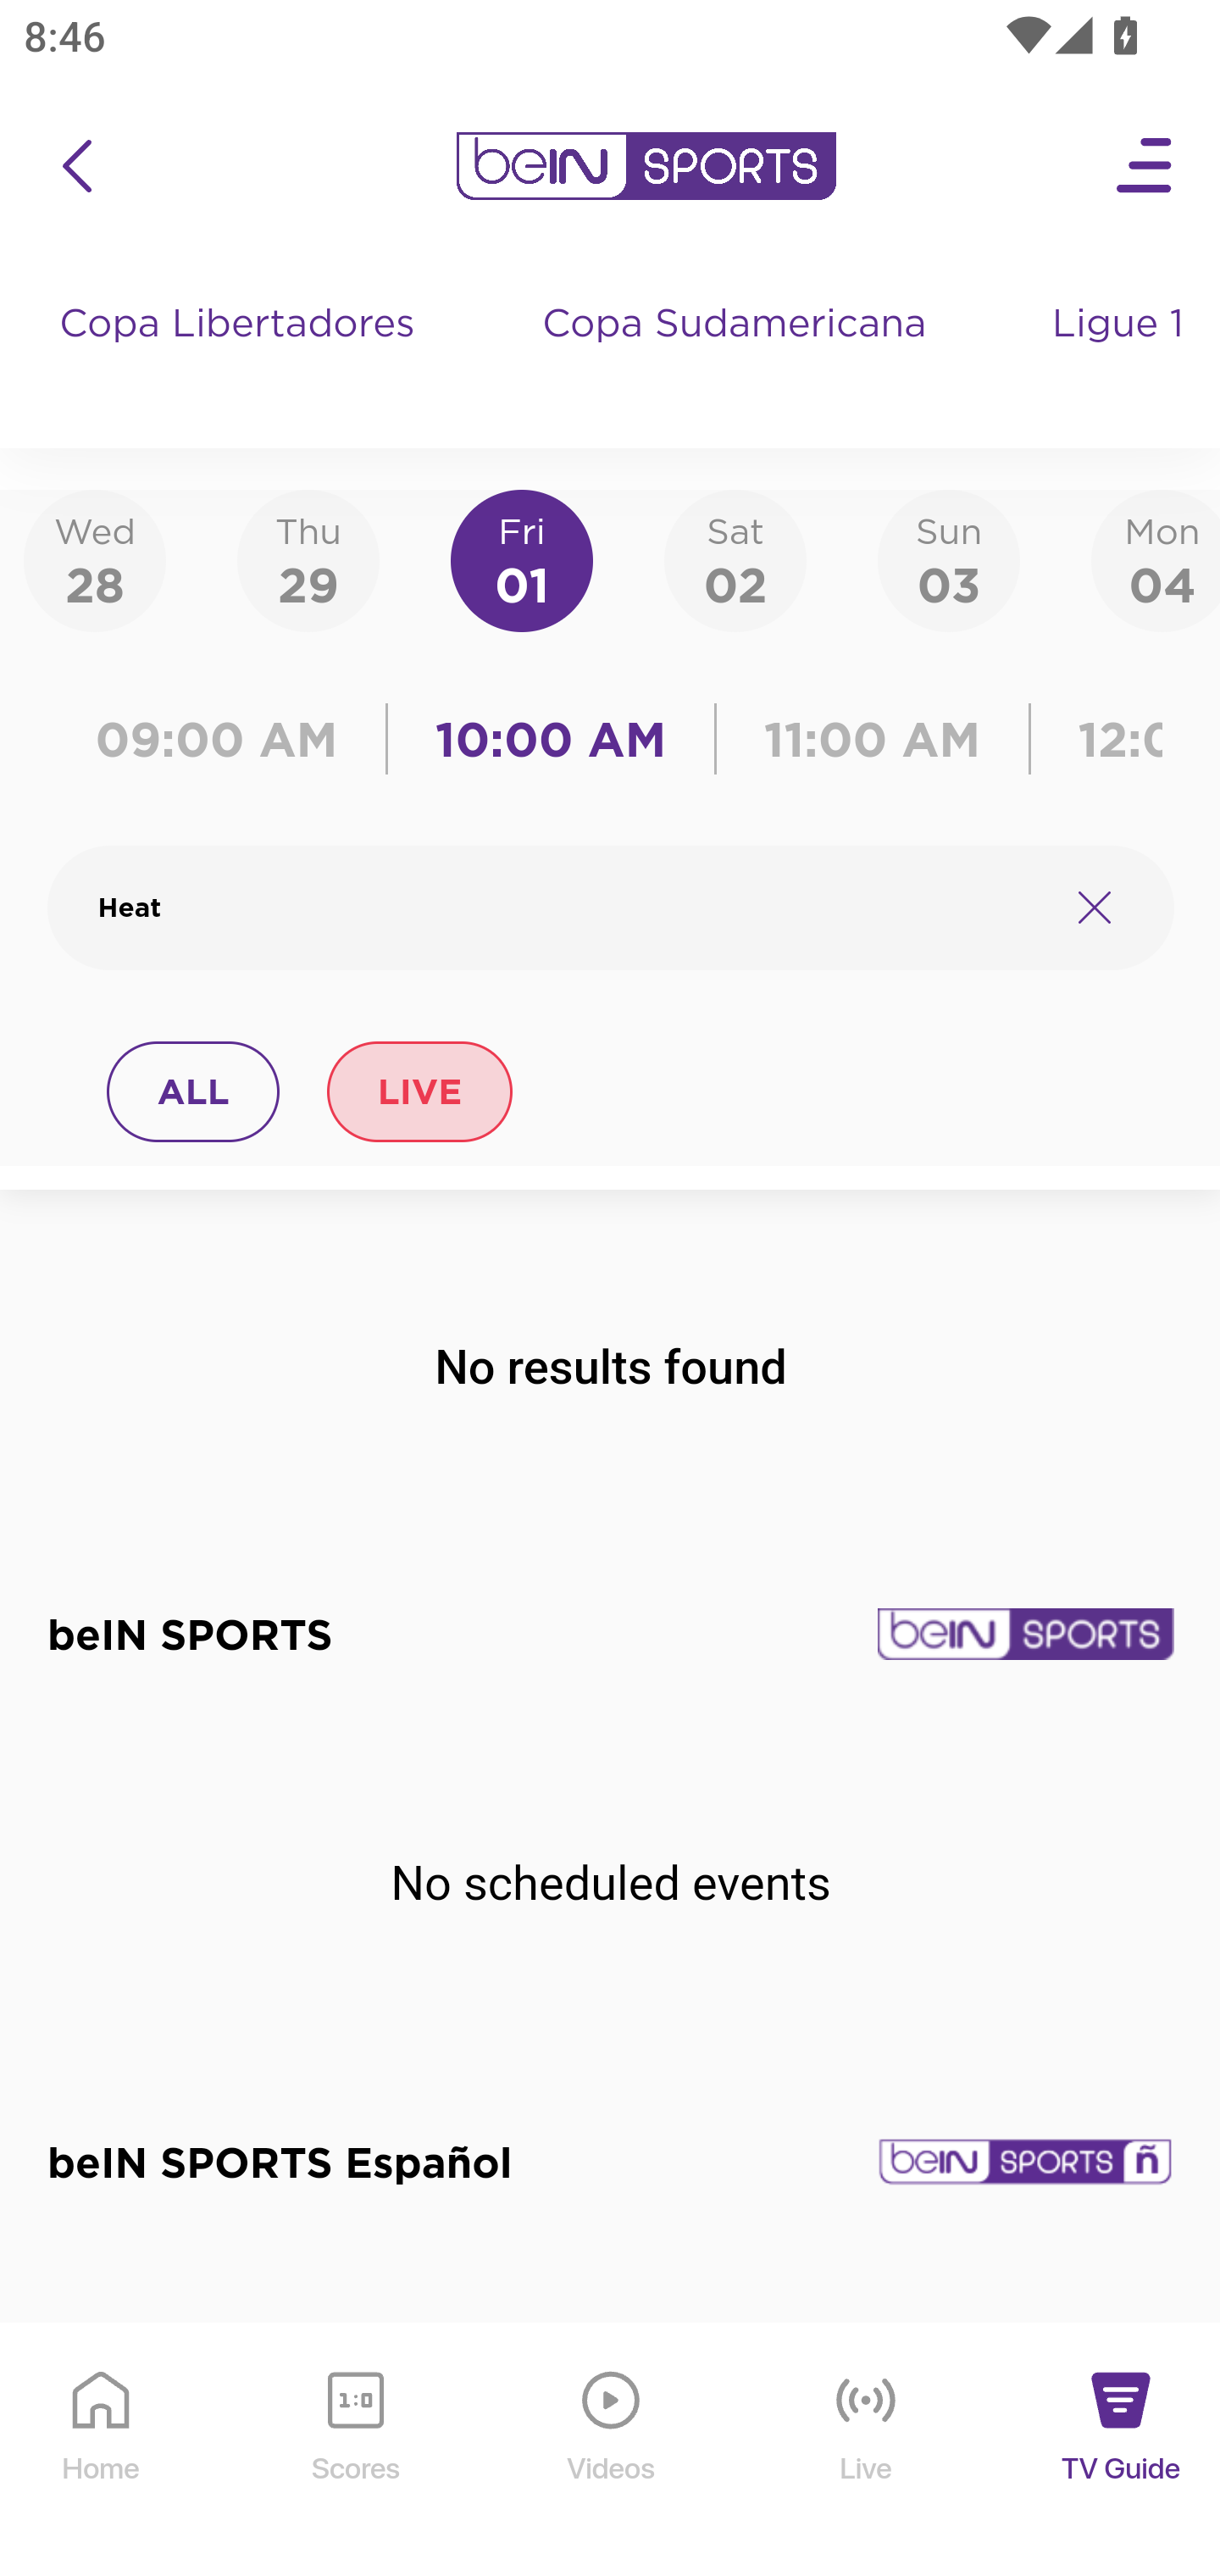 The image size is (1220, 2576). What do you see at coordinates (1145, 166) in the screenshot?
I see `Open Menu Icon` at bounding box center [1145, 166].